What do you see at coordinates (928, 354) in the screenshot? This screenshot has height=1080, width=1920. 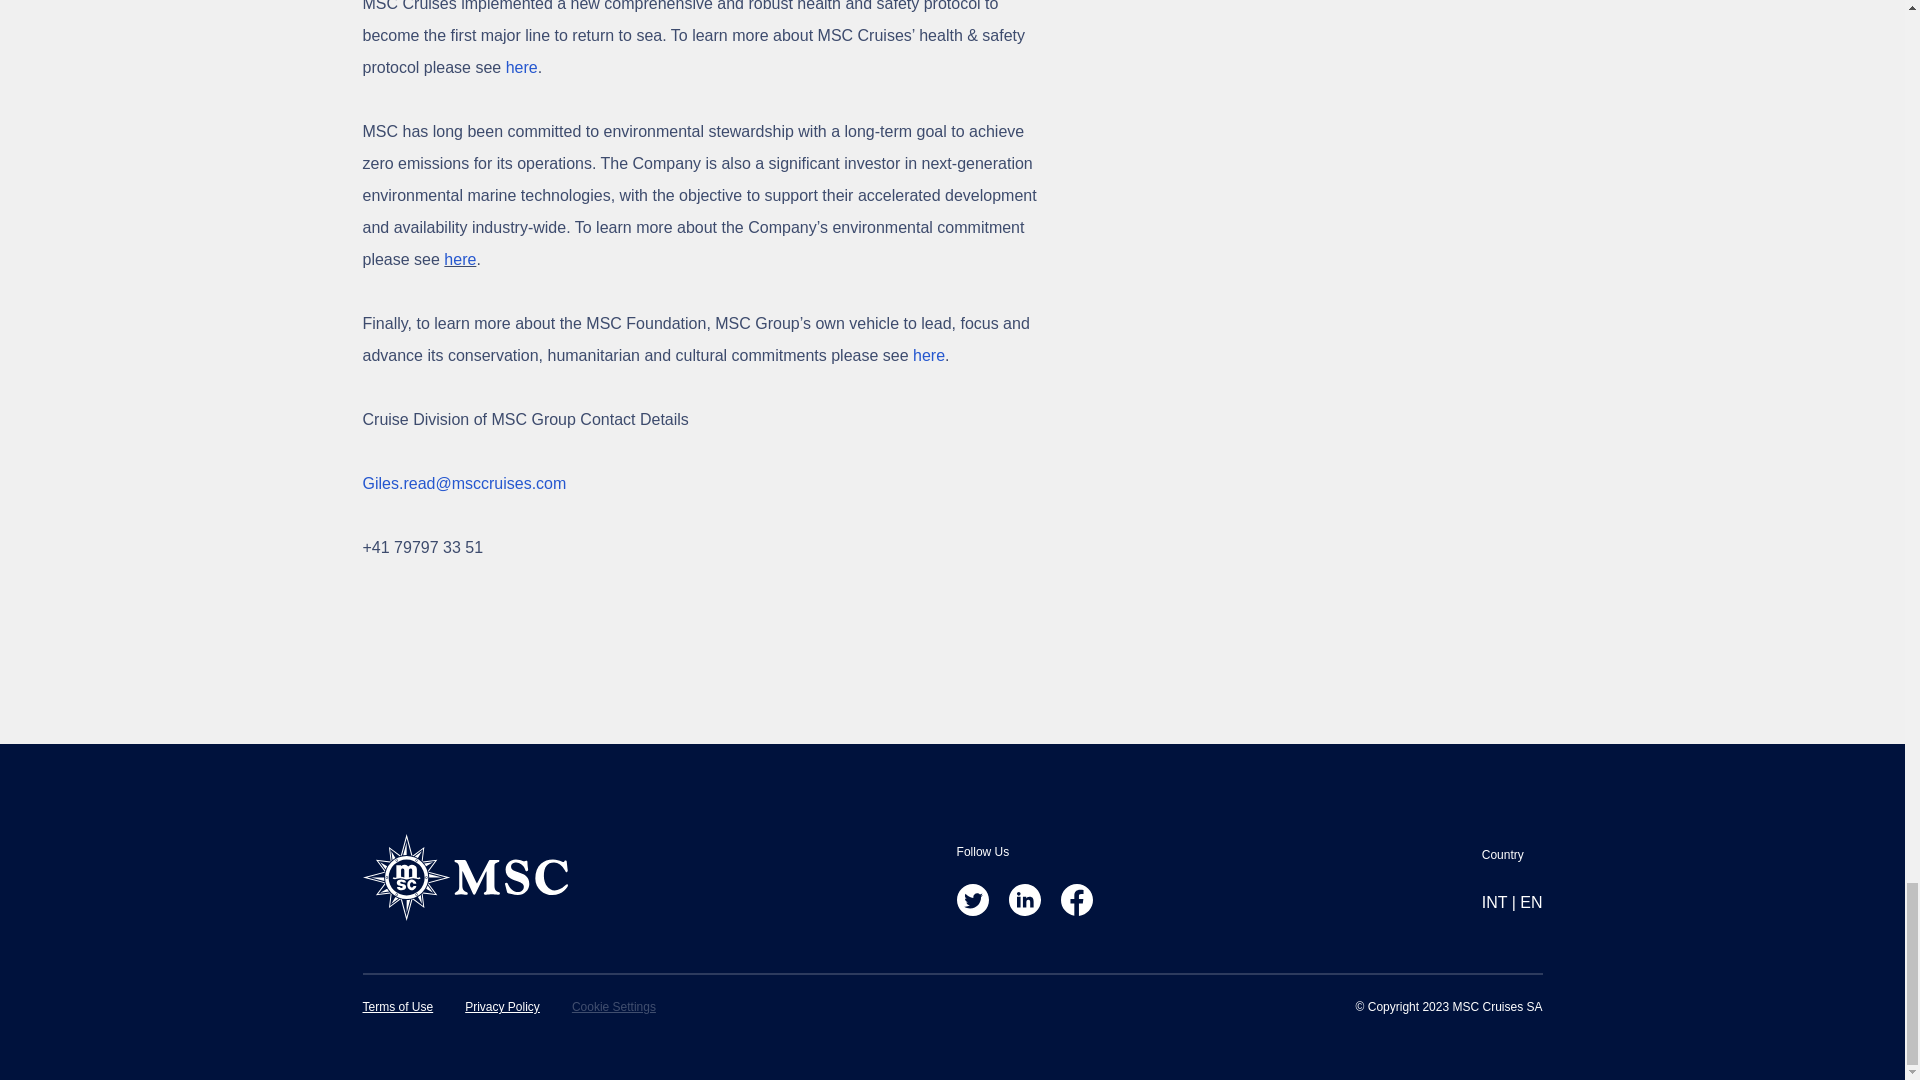 I see `here` at bounding box center [928, 354].